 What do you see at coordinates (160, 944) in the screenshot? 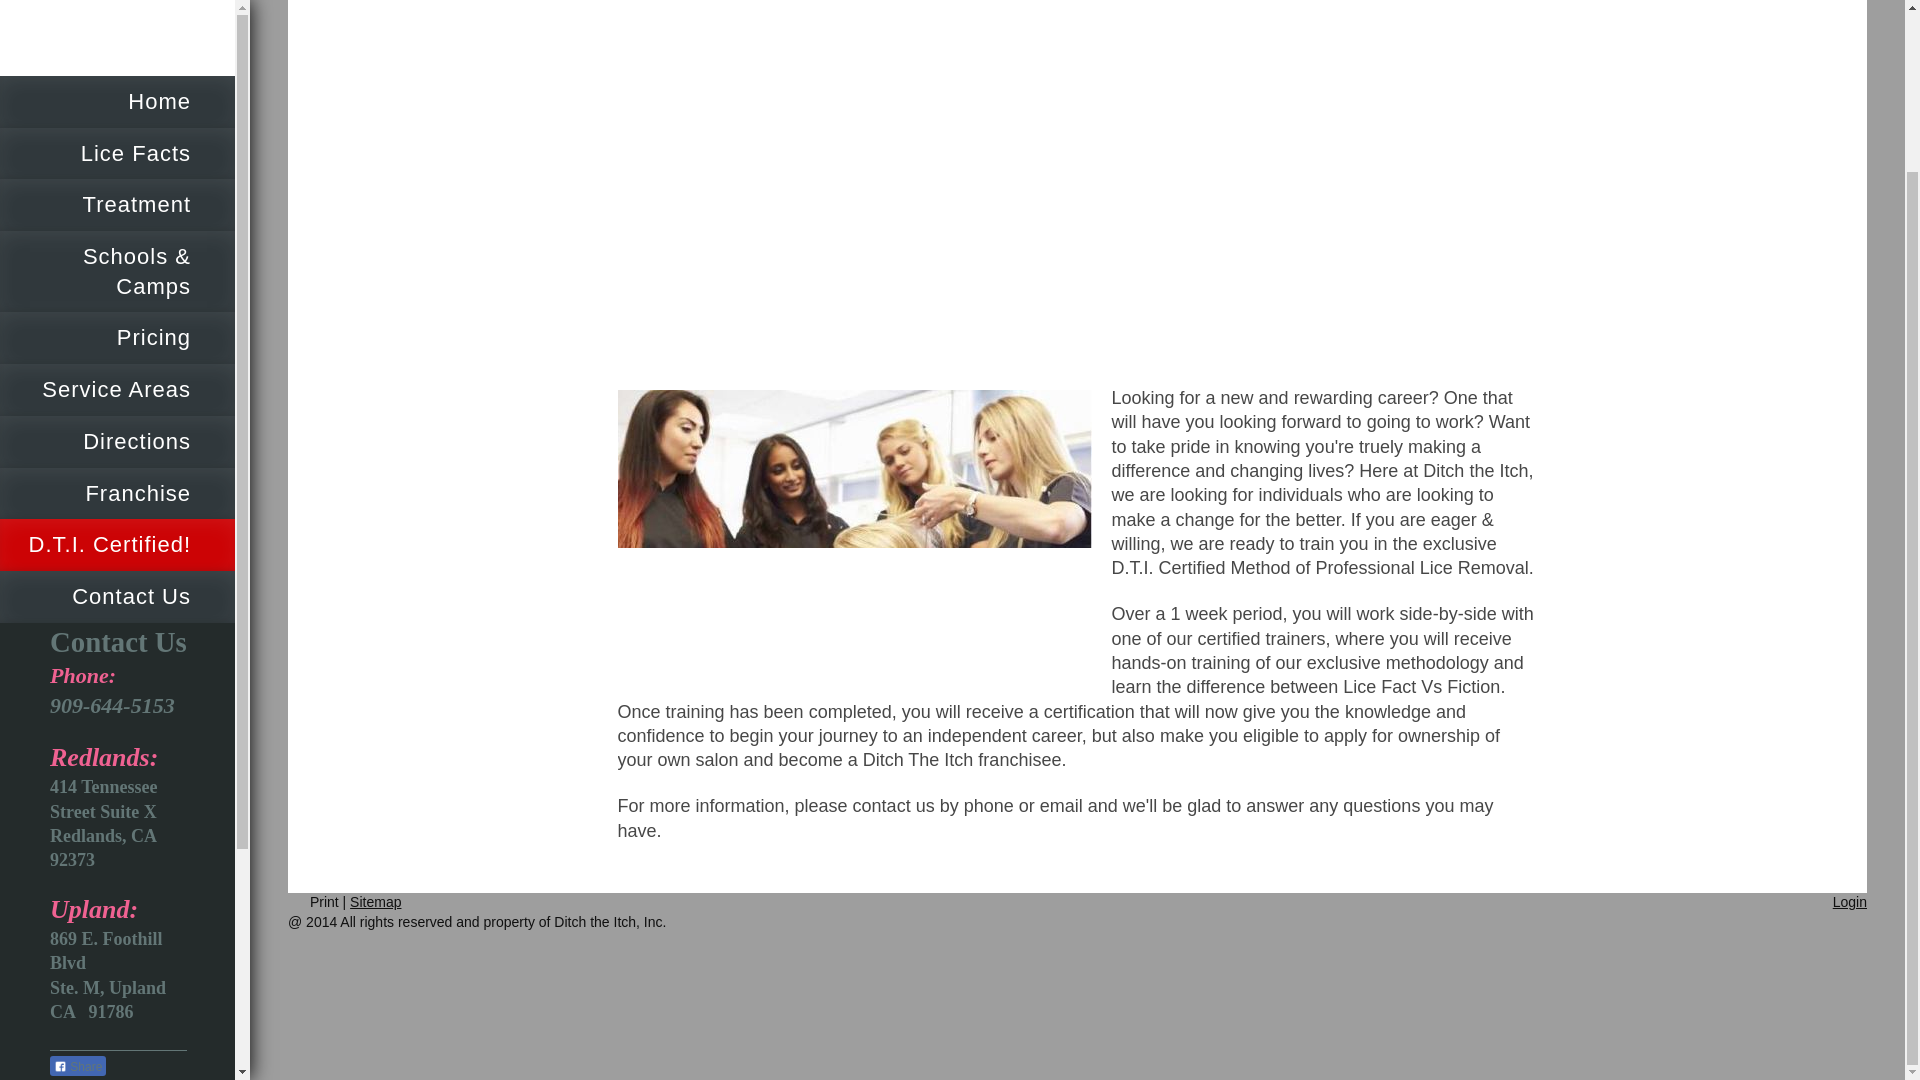
I see `Reddit` at bounding box center [160, 944].